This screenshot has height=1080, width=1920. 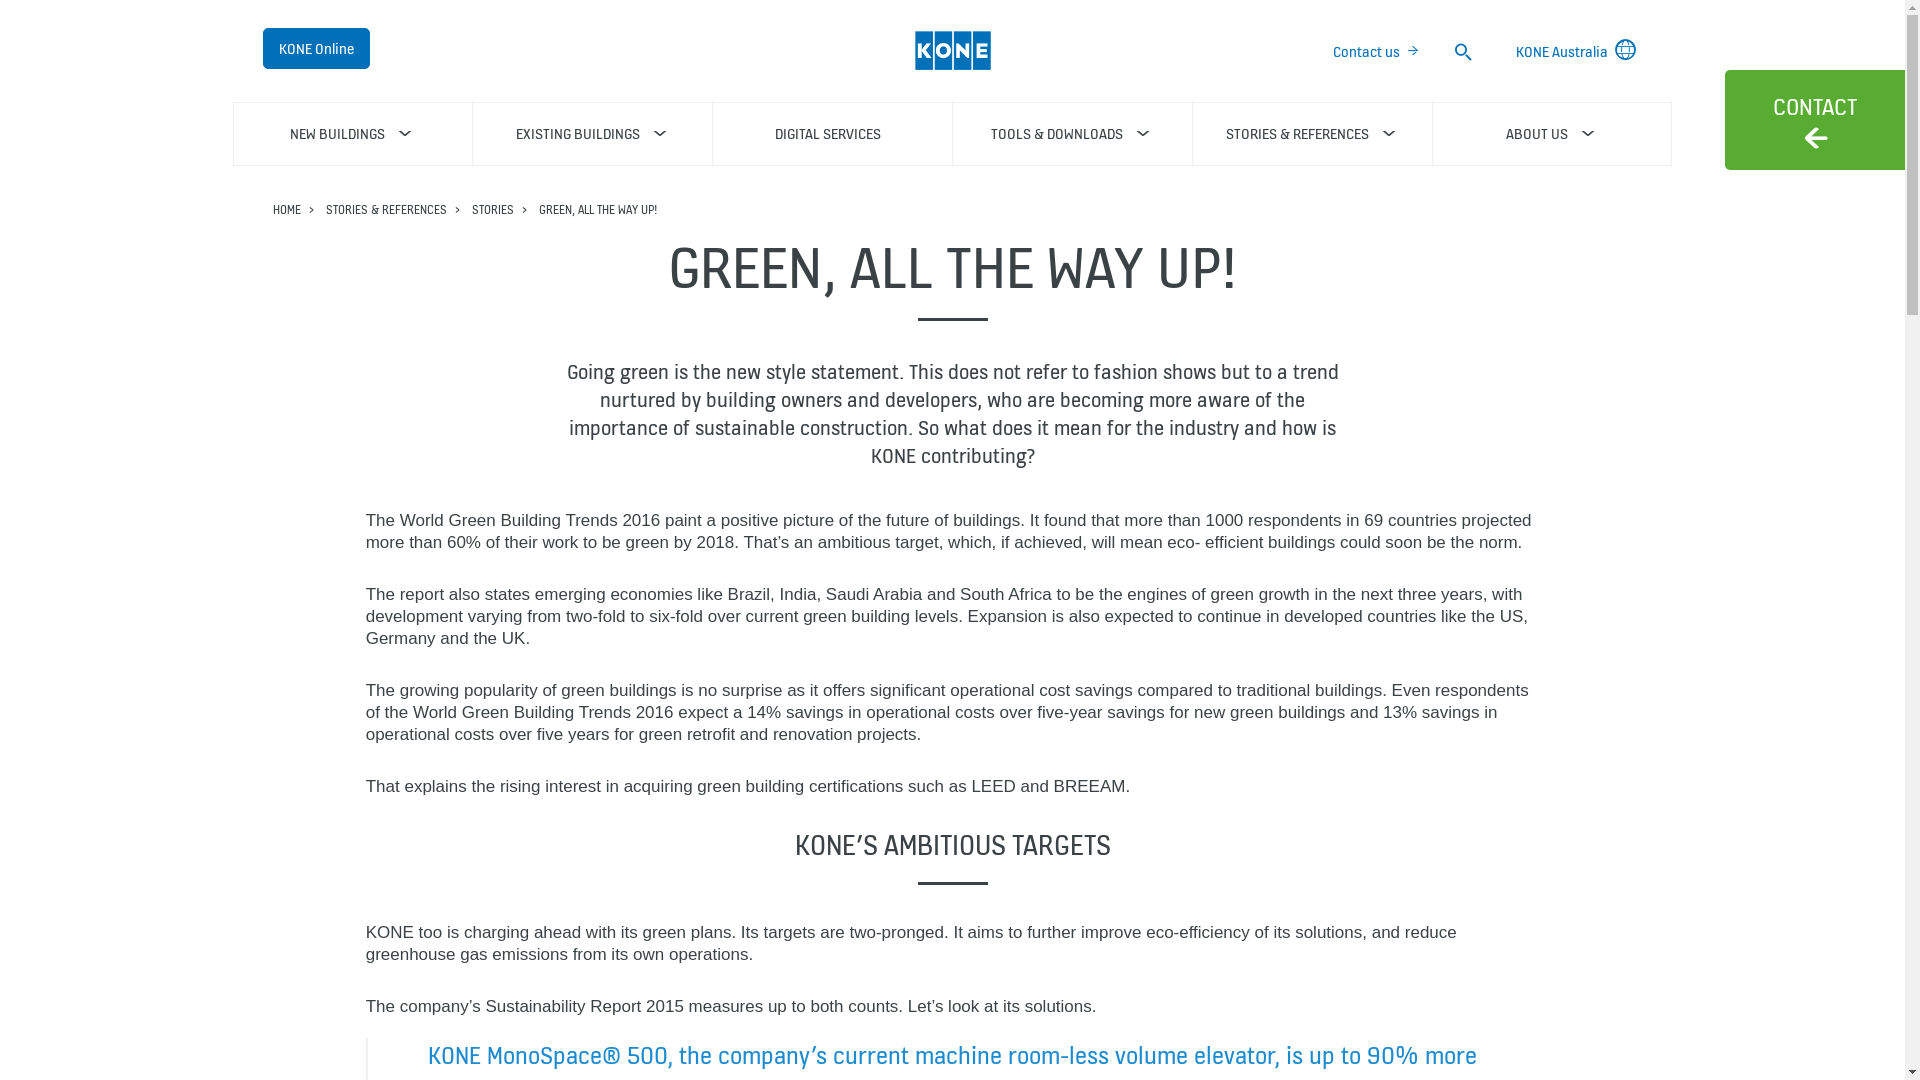 What do you see at coordinates (1312, 134) in the screenshot?
I see `STORIES & REFERENCES` at bounding box center [1312, 134].